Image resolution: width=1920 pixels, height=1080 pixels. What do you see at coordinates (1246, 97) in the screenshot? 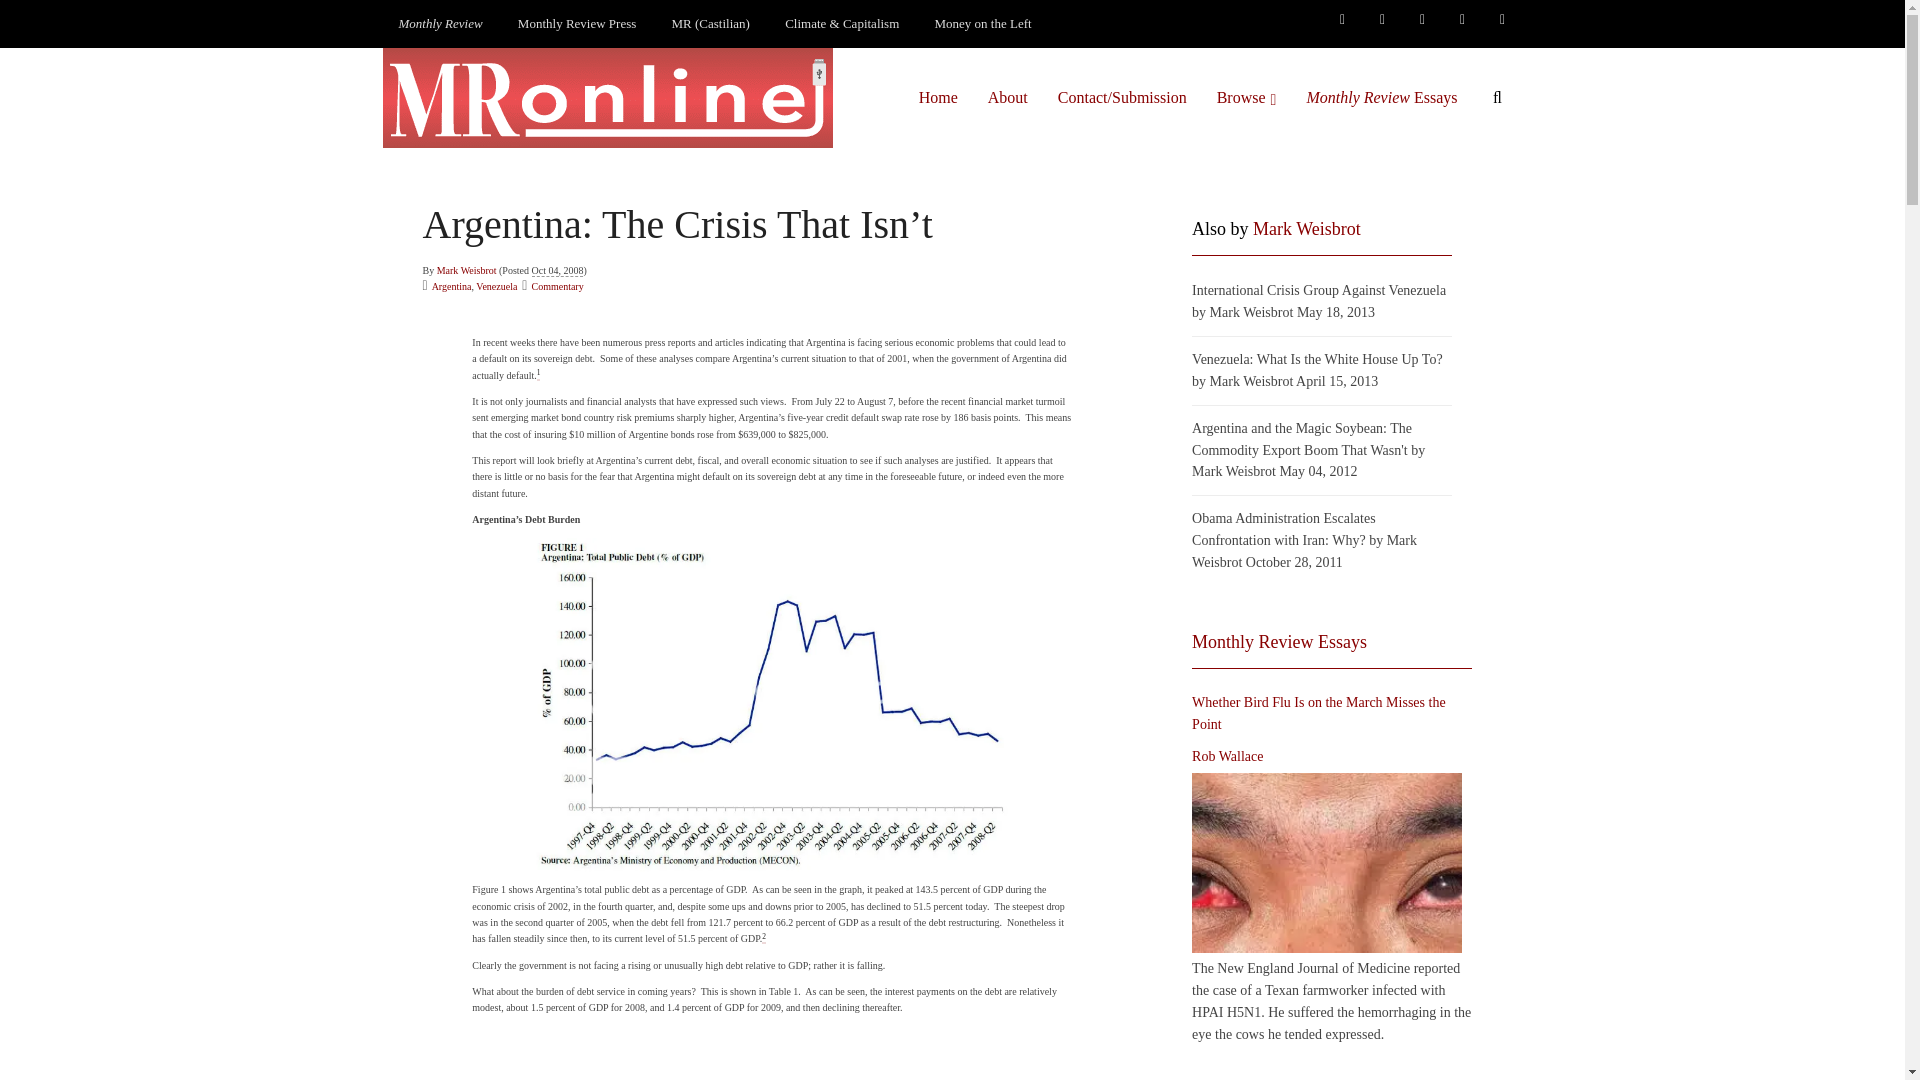
I see `Browse` at bounding box center [1246, 97].